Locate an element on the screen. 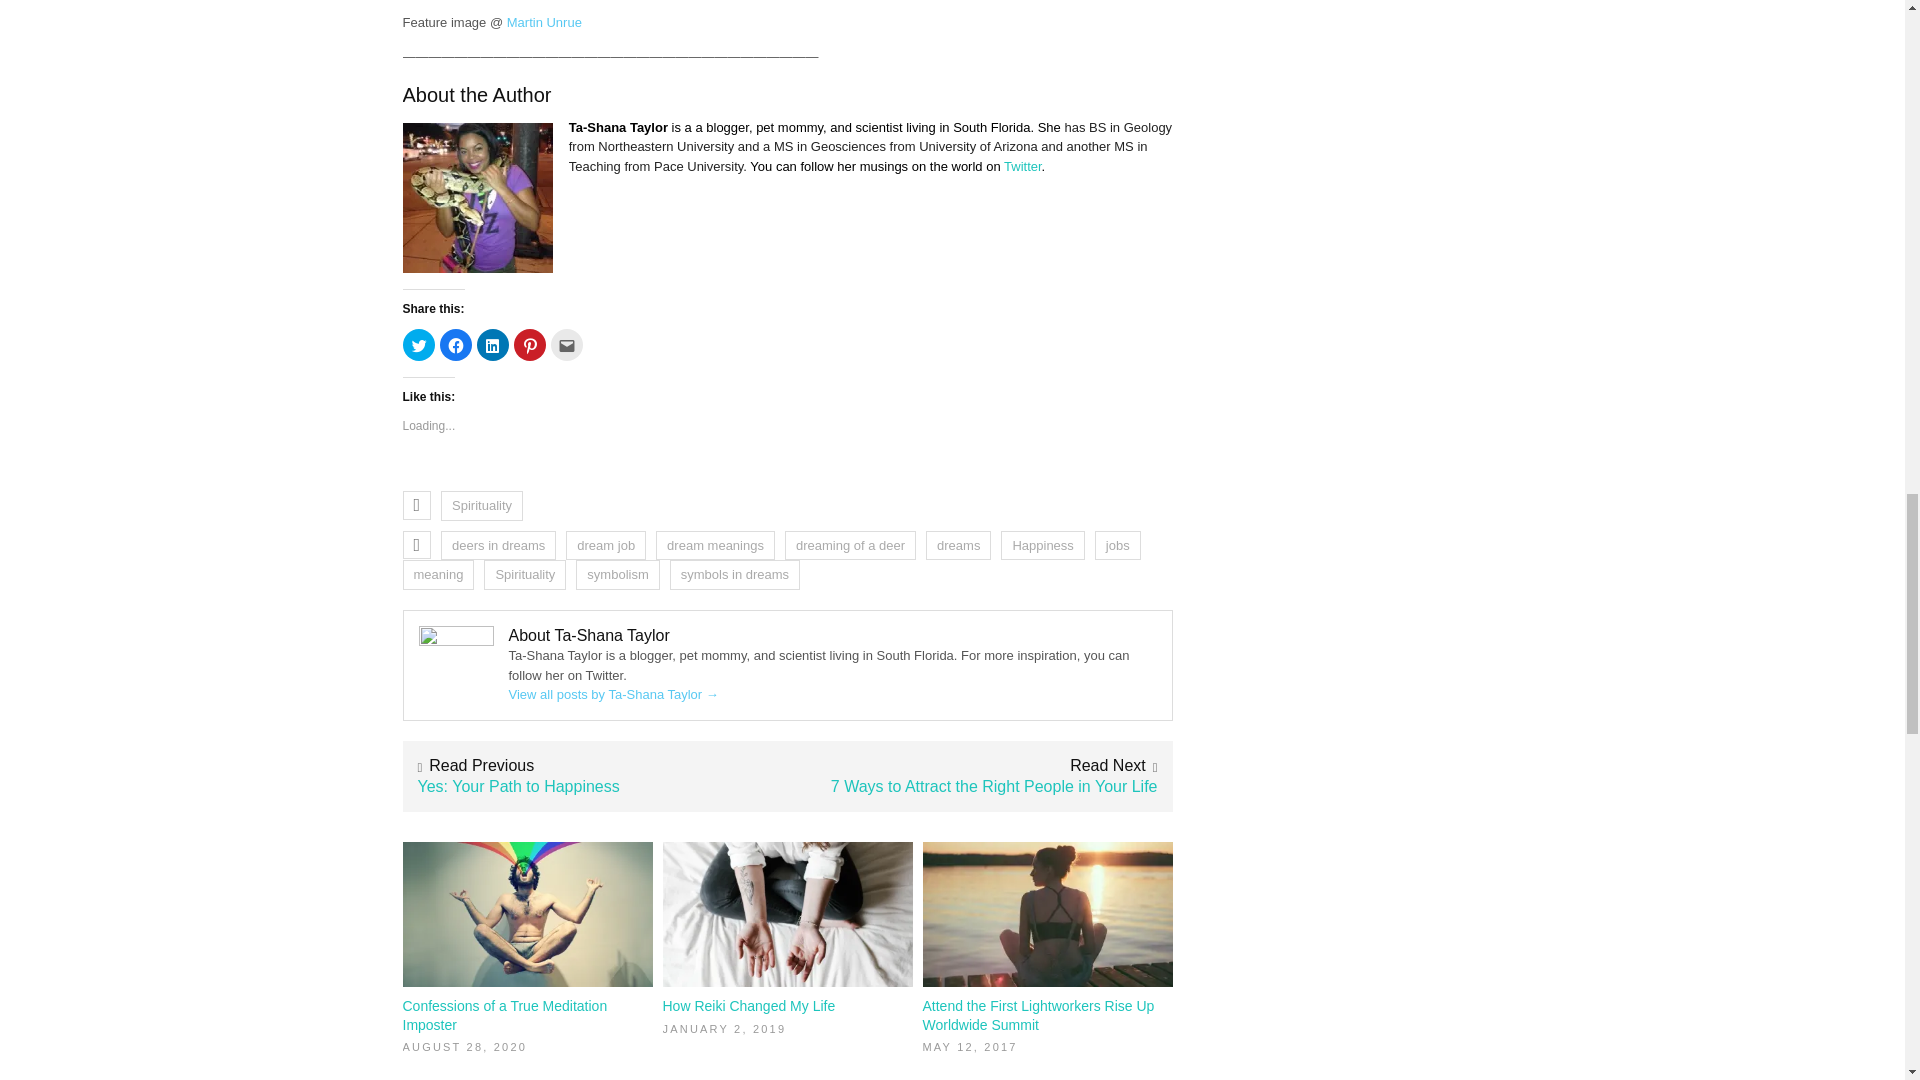  Click to share on Facebook is located at coordinates (456, 344).